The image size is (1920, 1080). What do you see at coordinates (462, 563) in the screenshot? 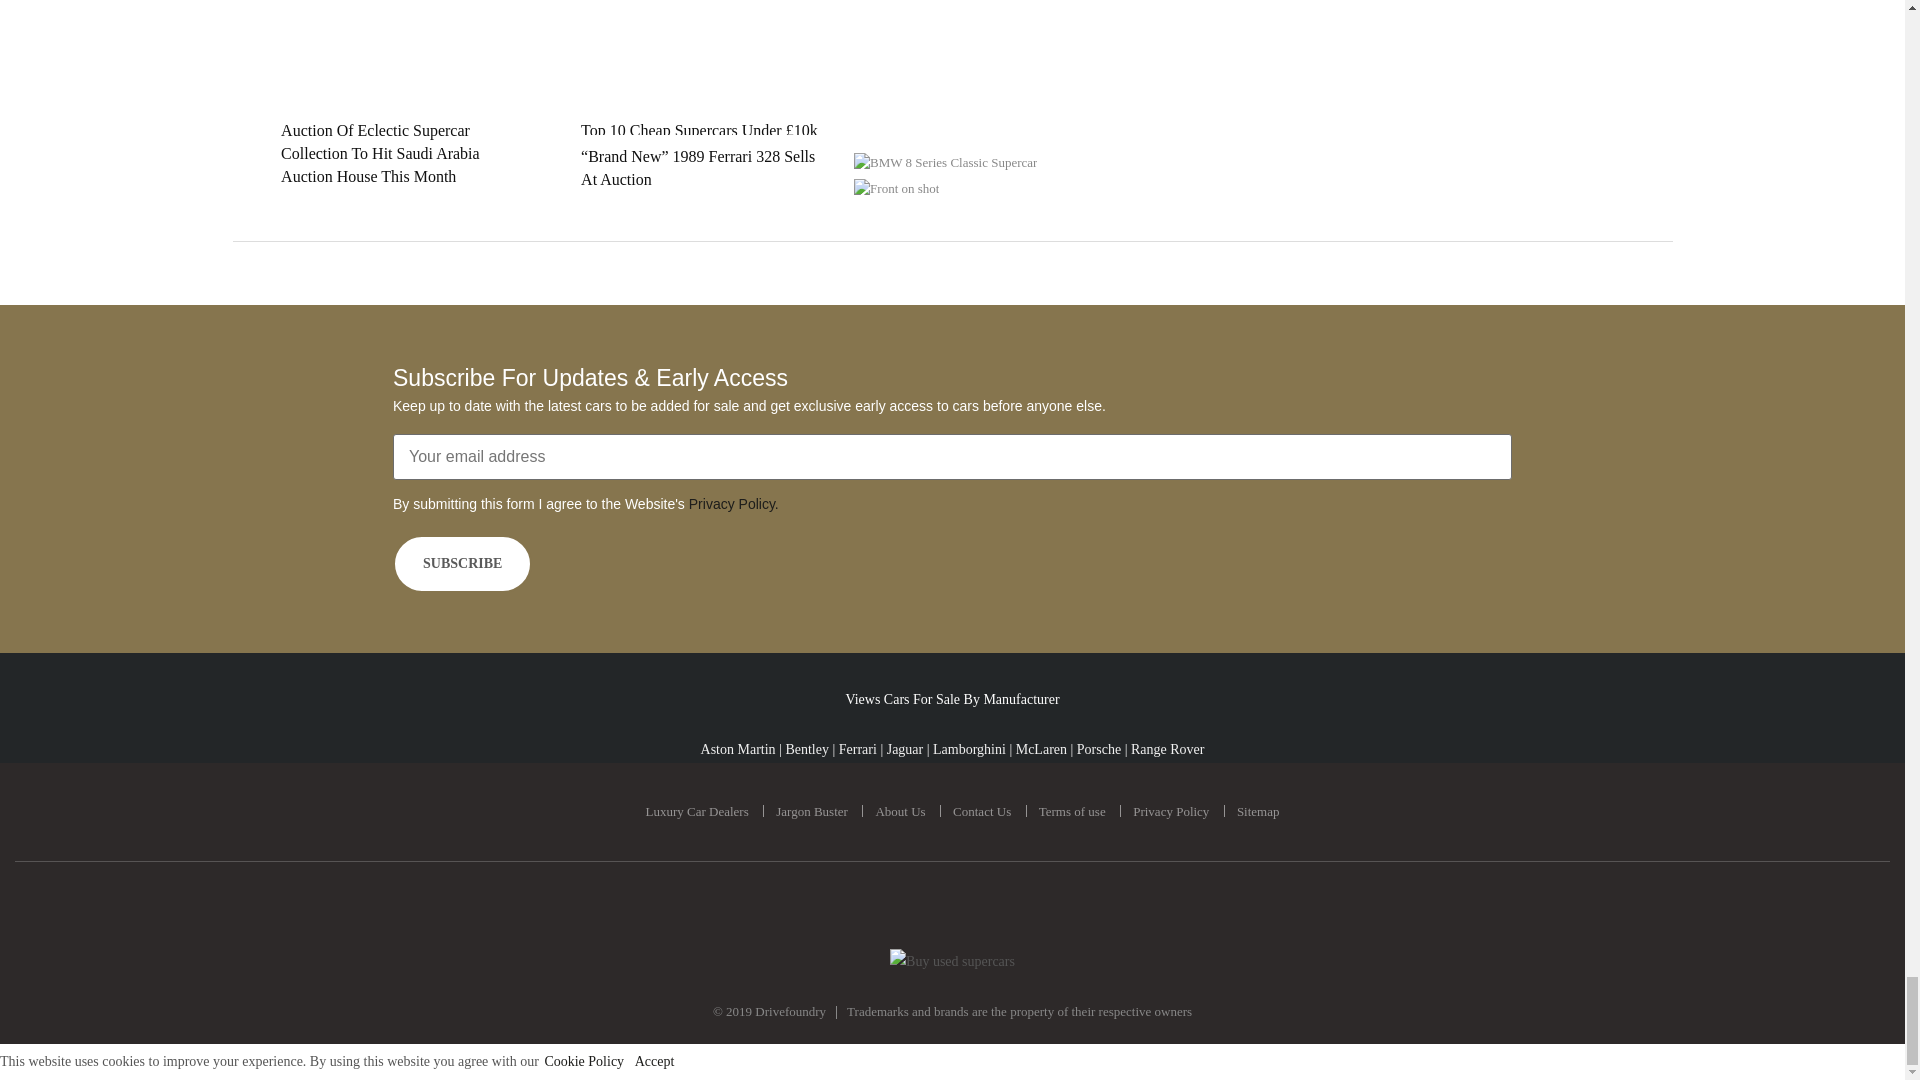
I see `Subscribe` at bounding box center [462, 563].